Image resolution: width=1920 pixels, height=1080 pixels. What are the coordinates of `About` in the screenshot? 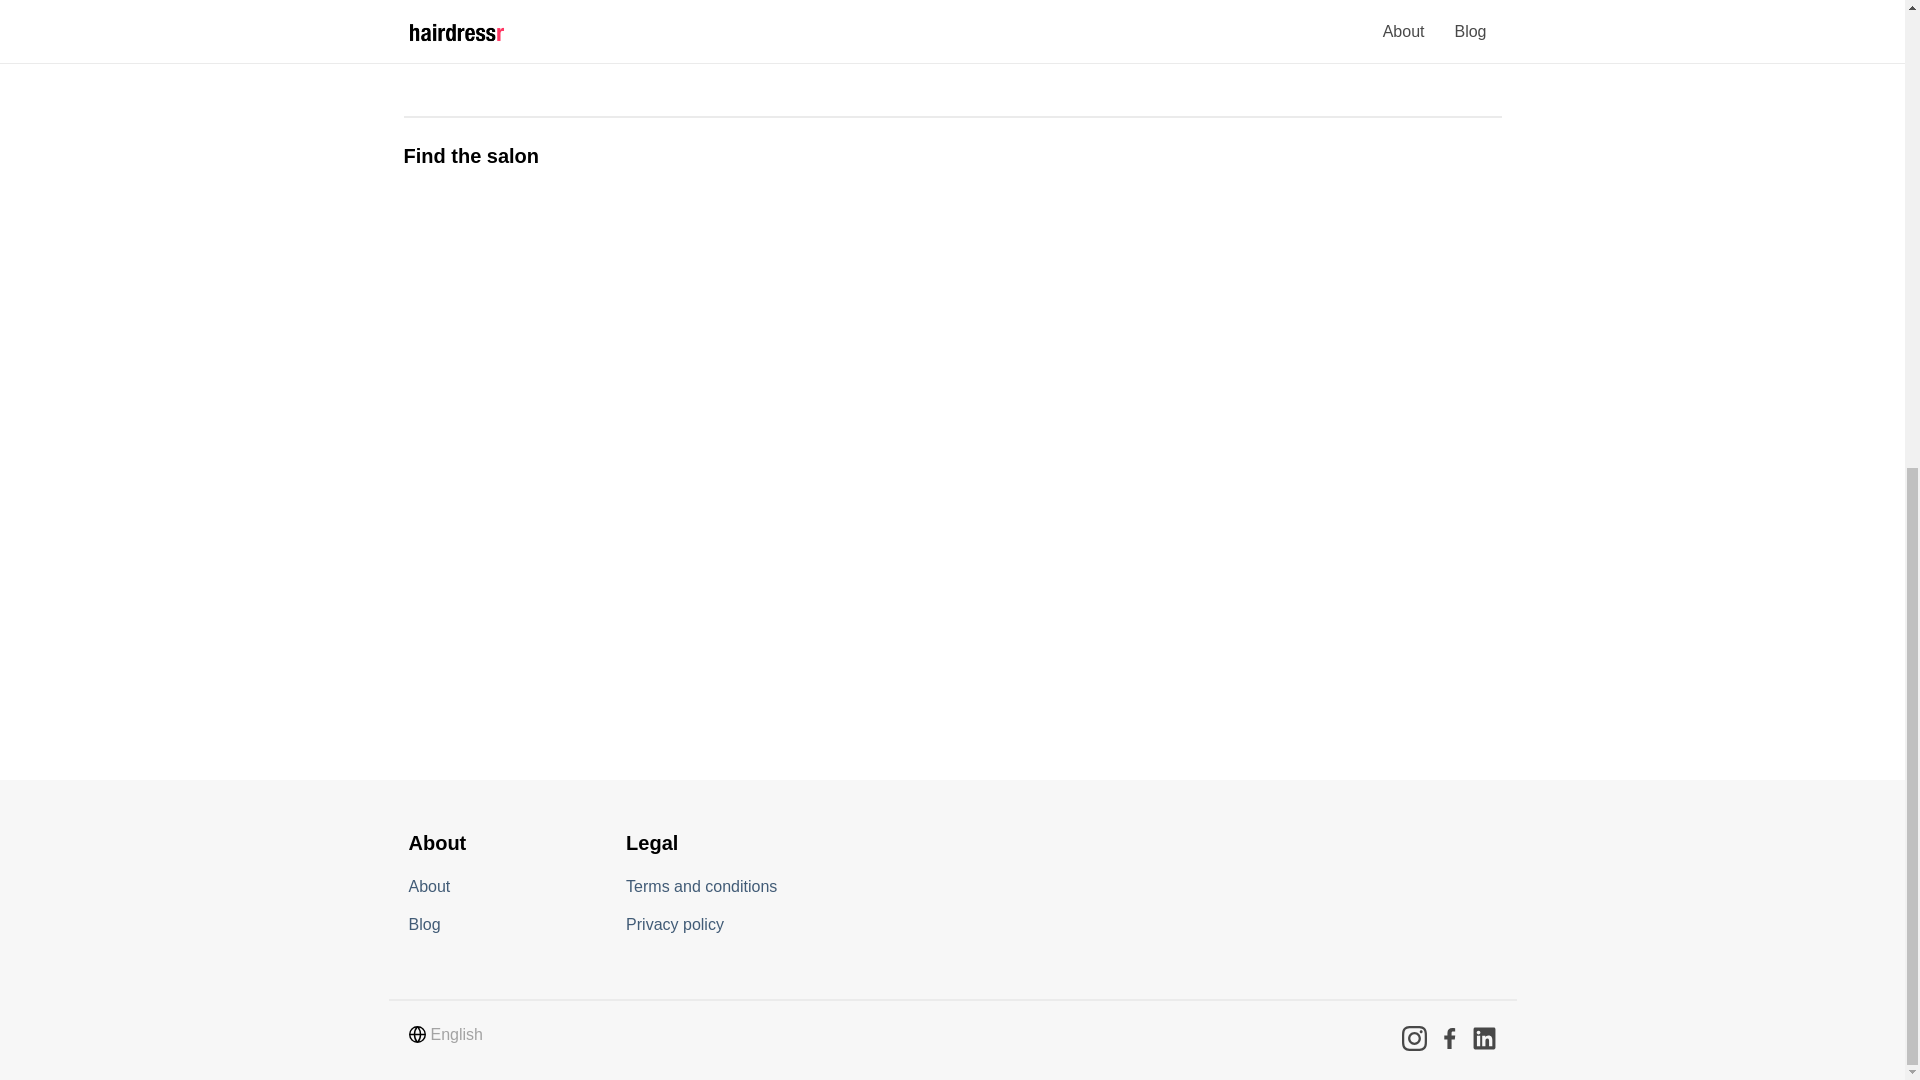 It's located at (428, 885).